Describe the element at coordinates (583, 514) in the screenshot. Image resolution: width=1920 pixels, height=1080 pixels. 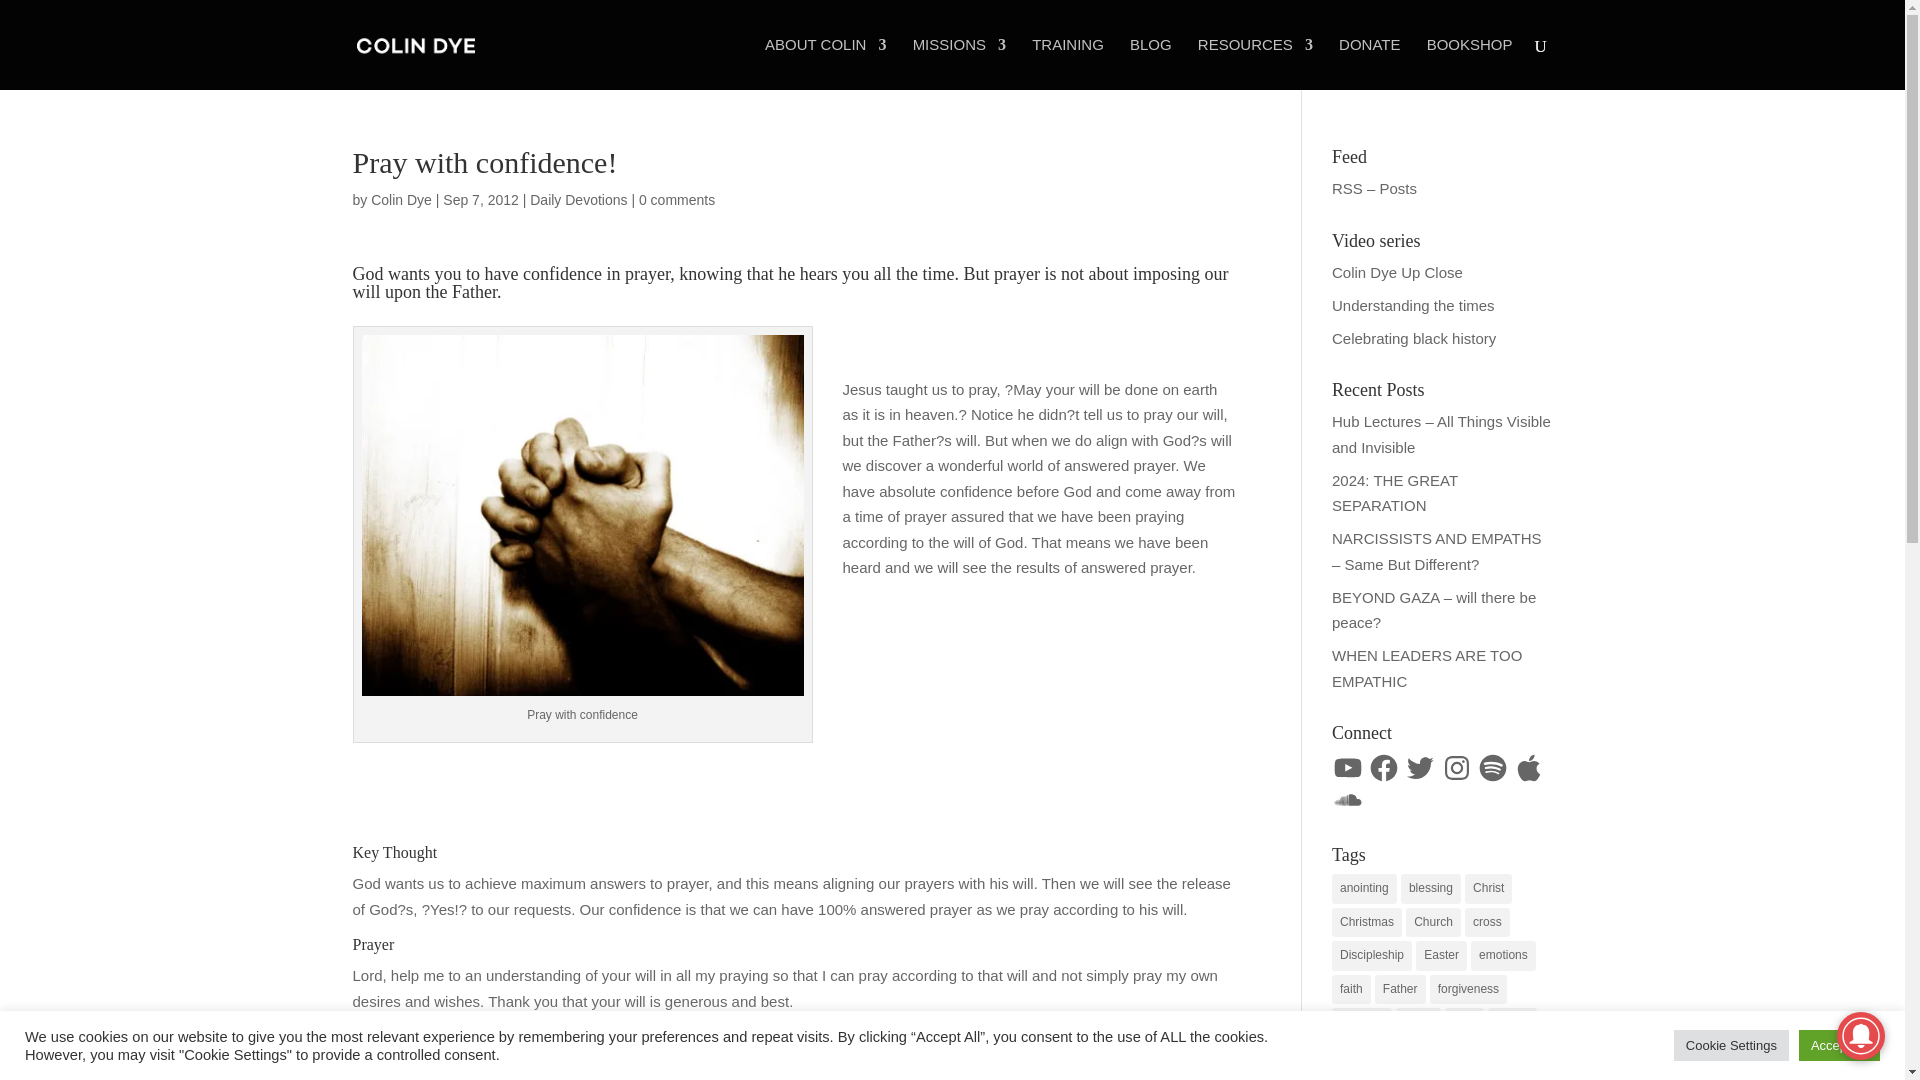
I see `Pray with confidence` at that location.